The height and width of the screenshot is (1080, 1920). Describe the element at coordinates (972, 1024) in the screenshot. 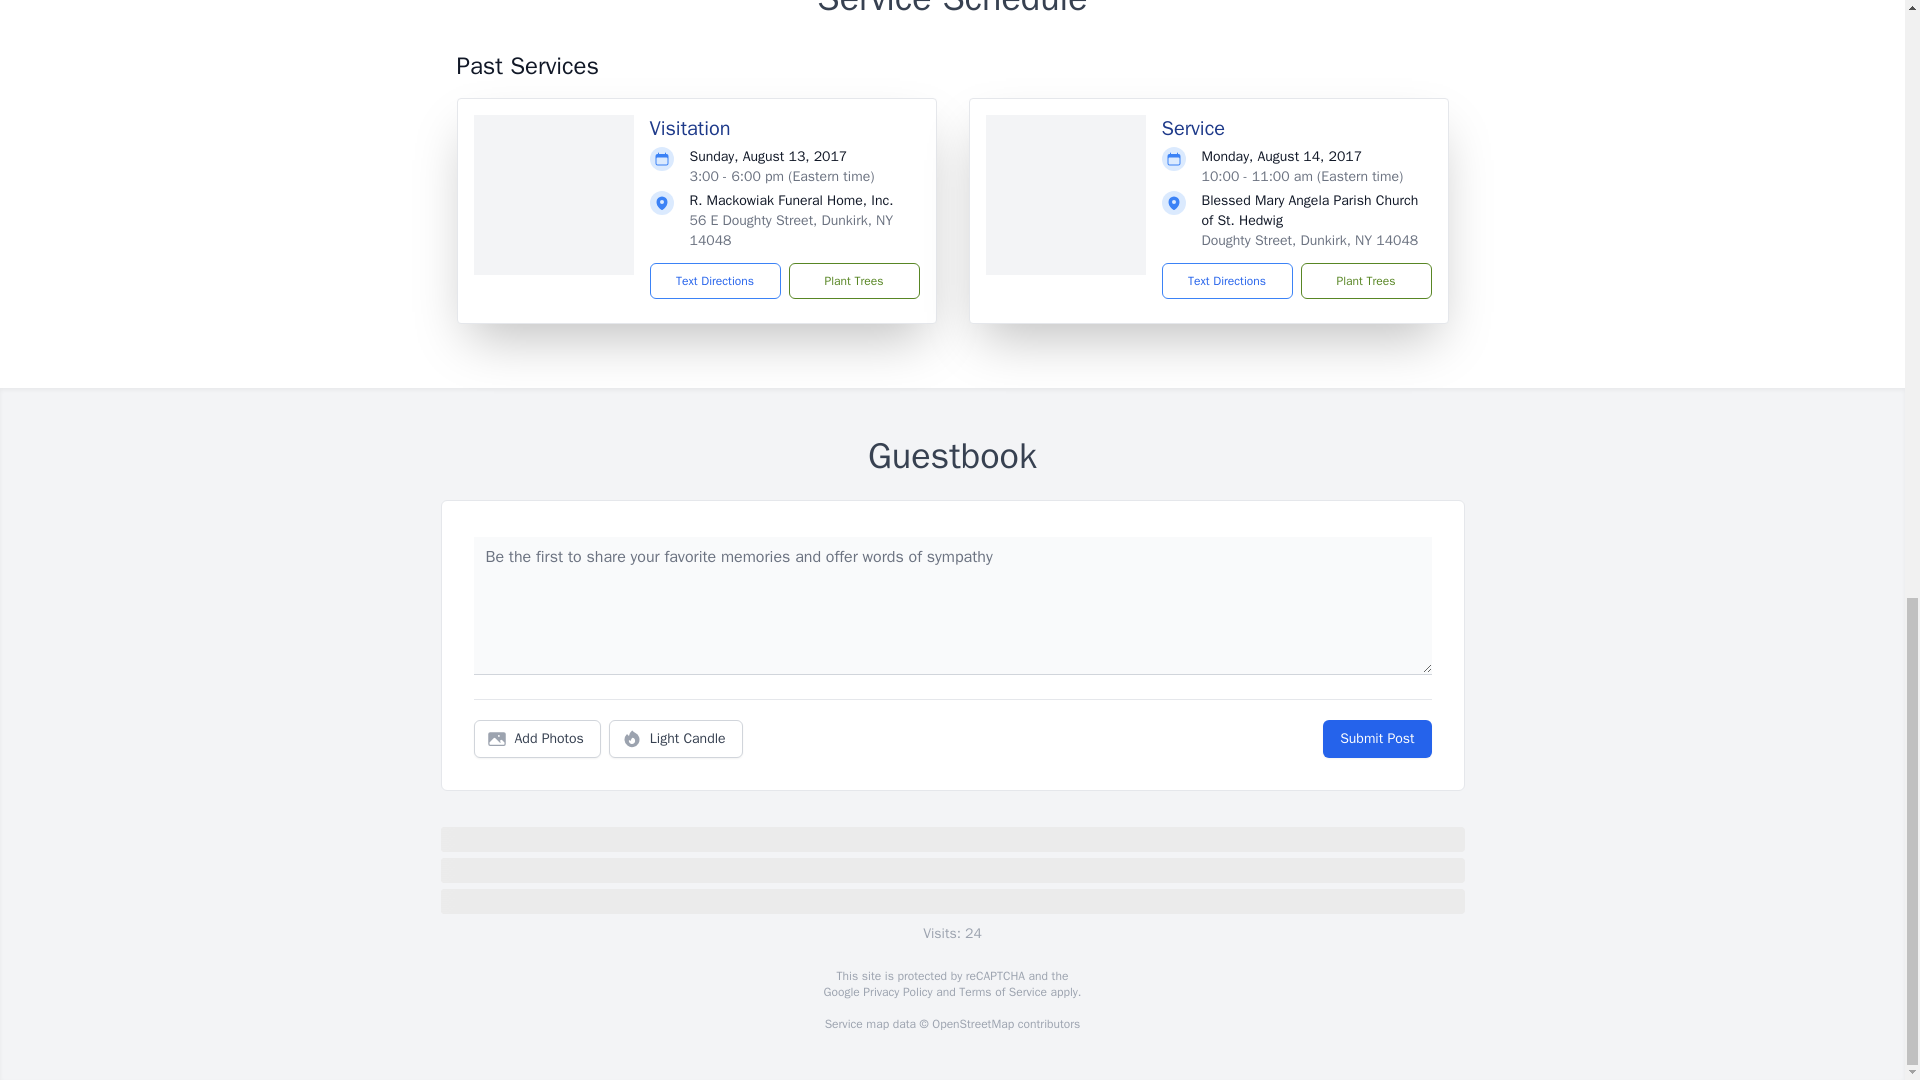

I see `OpenStreetMap` at that location.